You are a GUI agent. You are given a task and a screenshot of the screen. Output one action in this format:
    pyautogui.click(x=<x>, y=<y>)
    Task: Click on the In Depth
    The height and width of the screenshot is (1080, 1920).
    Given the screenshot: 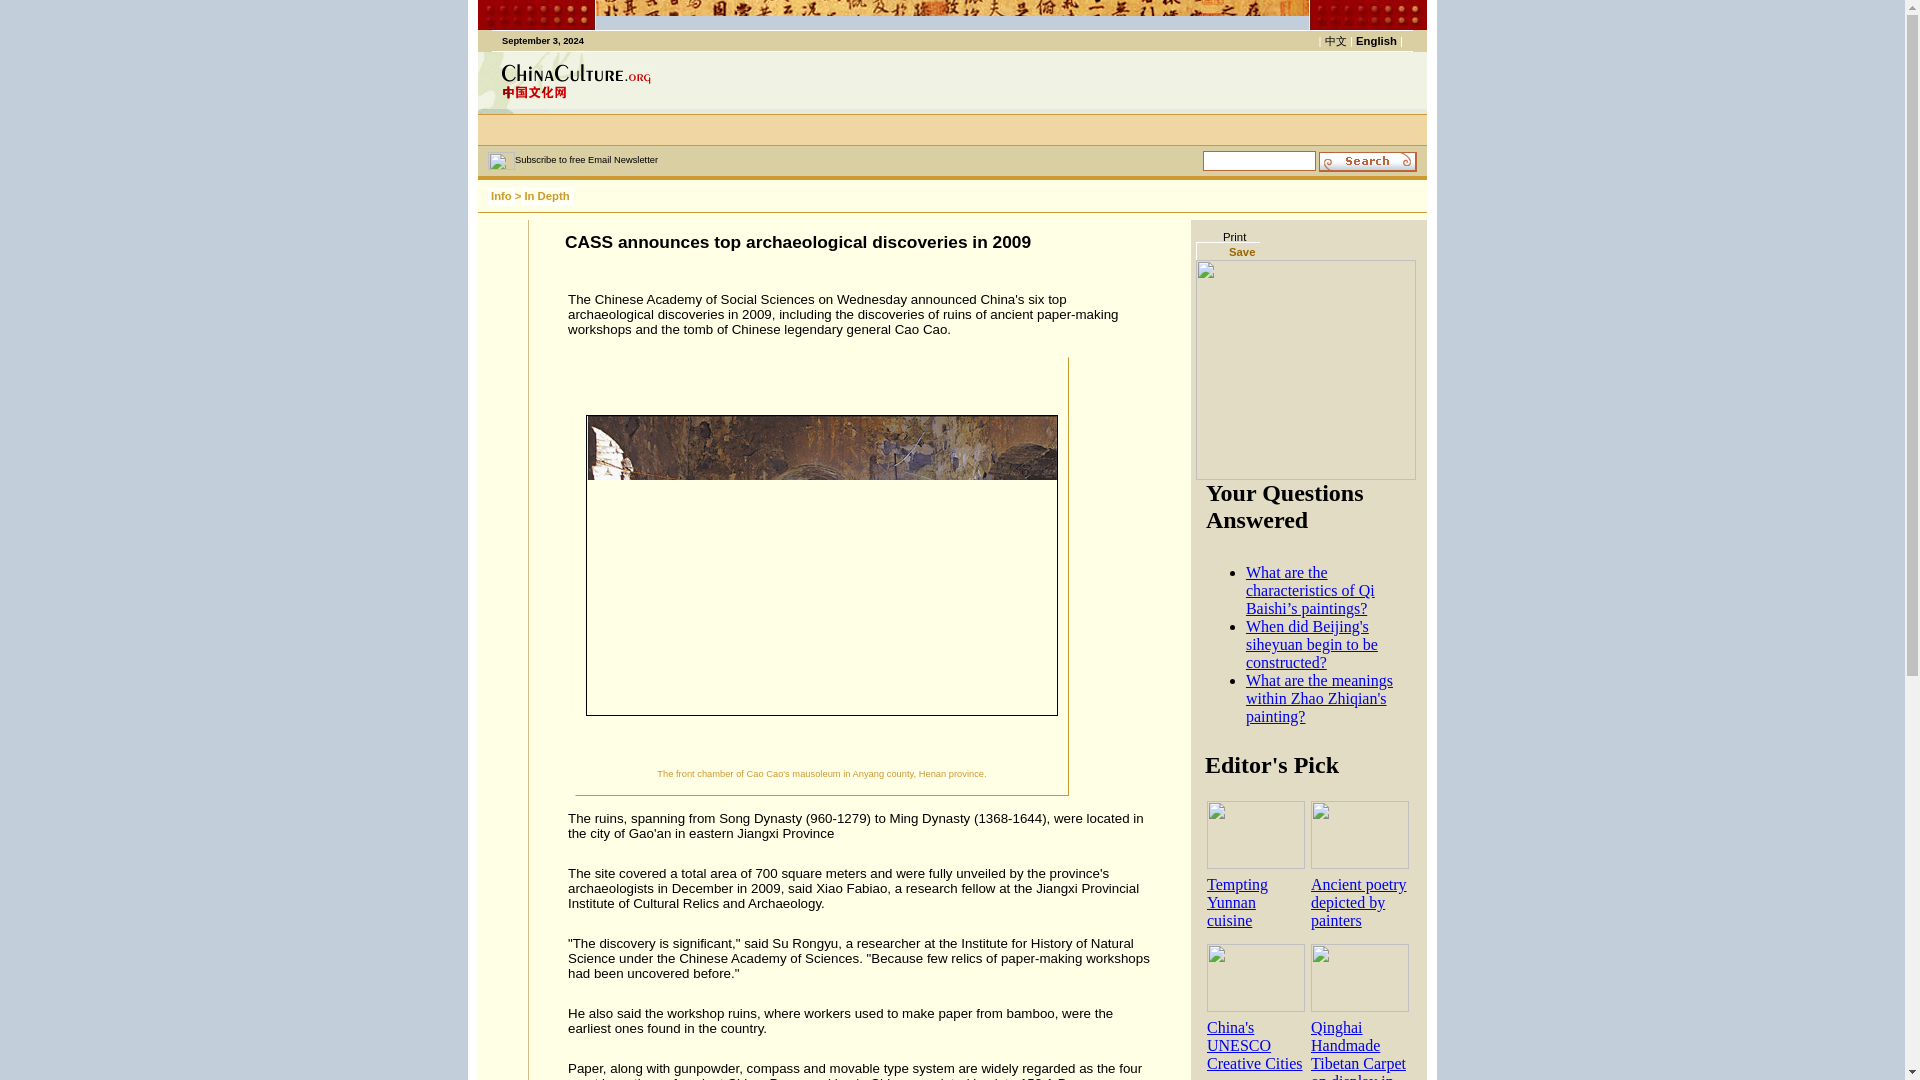 What is the action you would take?
    pyautogui.click(x=546, y=196)
    